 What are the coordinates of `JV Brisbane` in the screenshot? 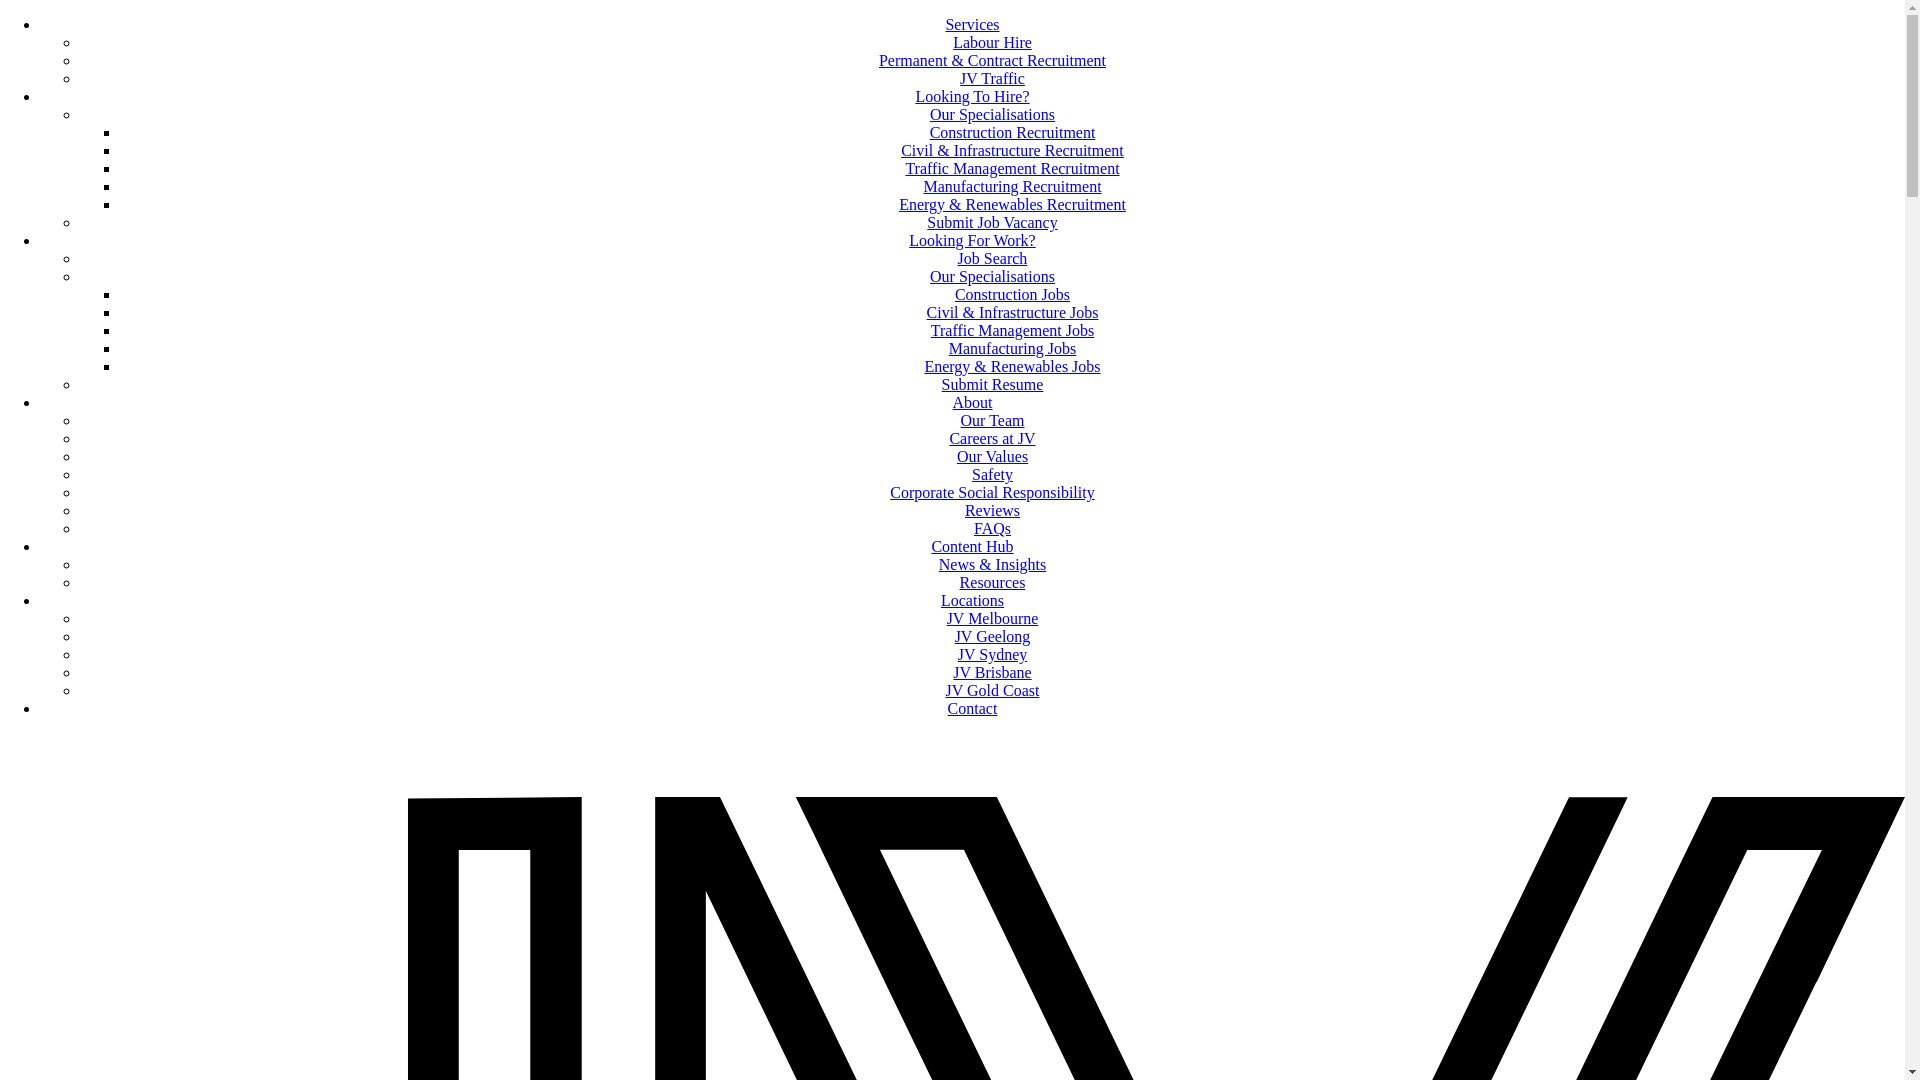 It's located at (992, 672).